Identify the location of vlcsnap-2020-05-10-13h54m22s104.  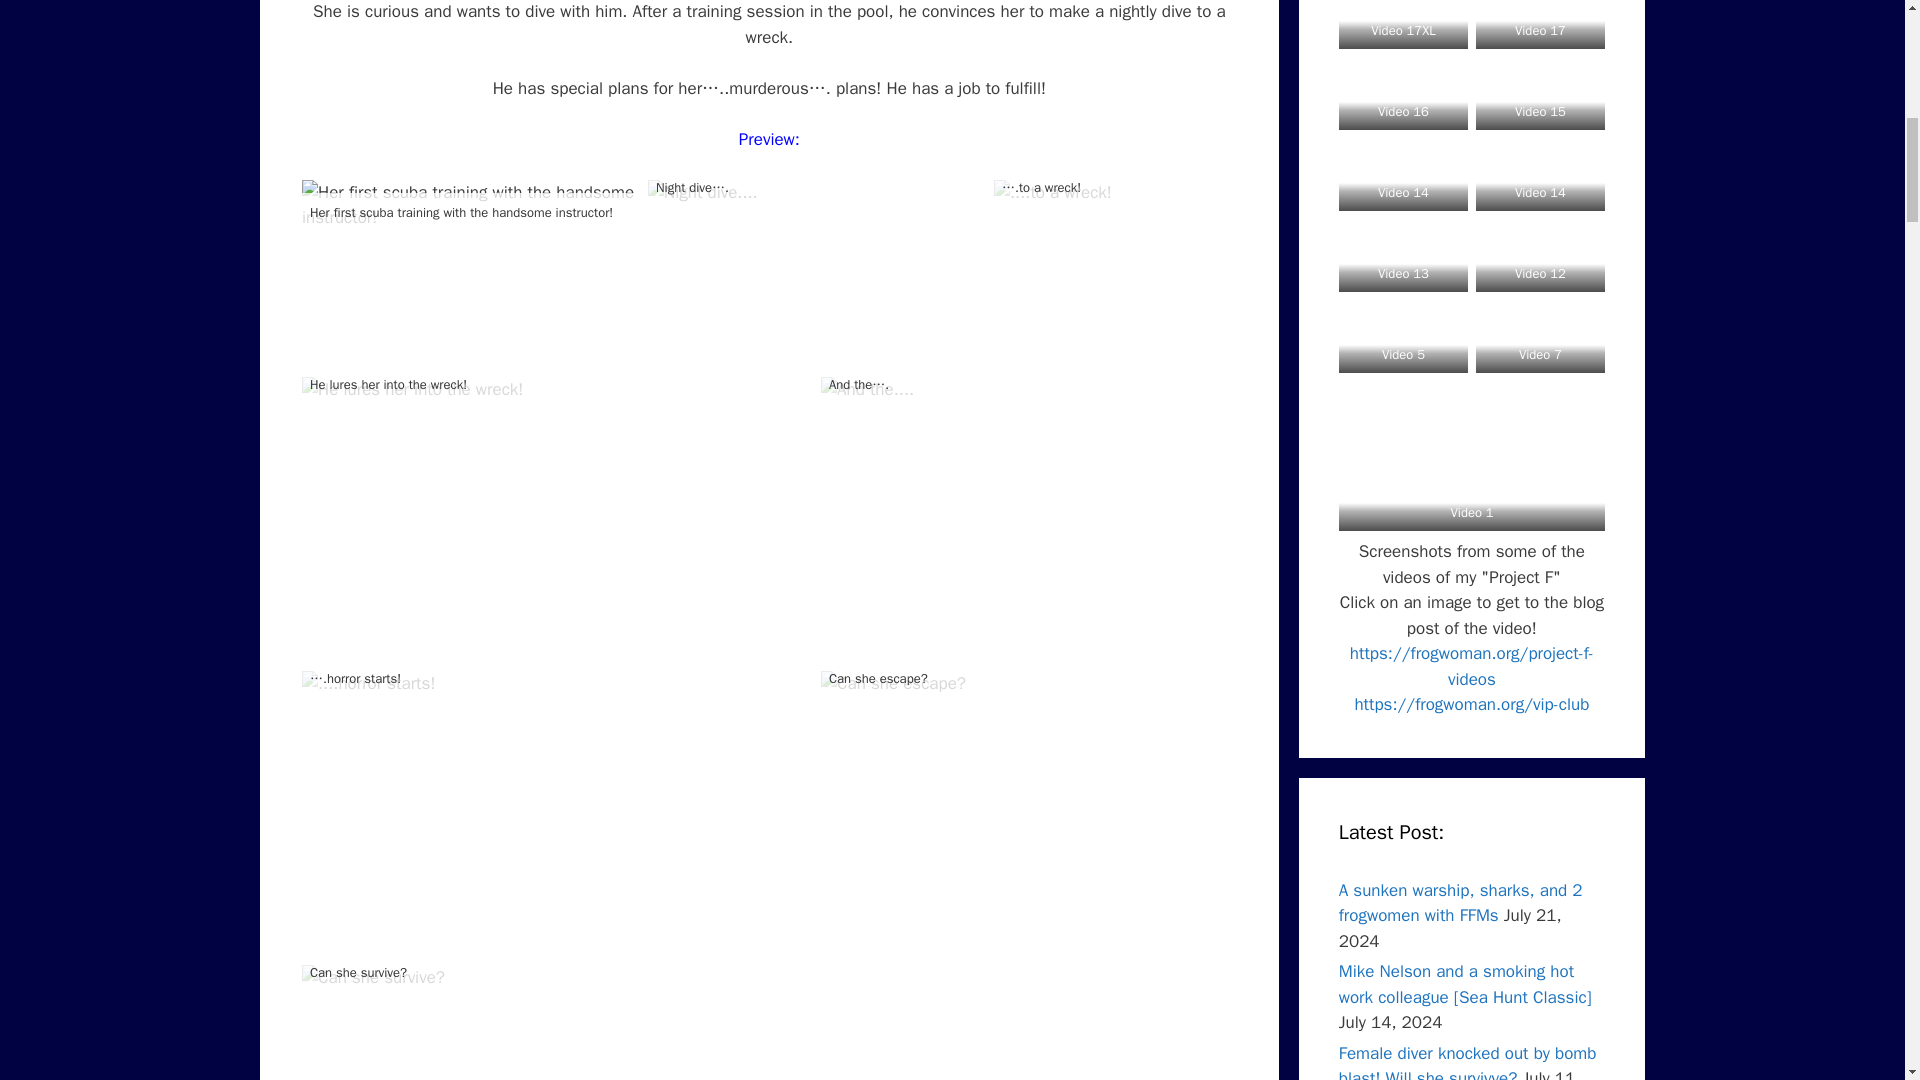
(412, 389).